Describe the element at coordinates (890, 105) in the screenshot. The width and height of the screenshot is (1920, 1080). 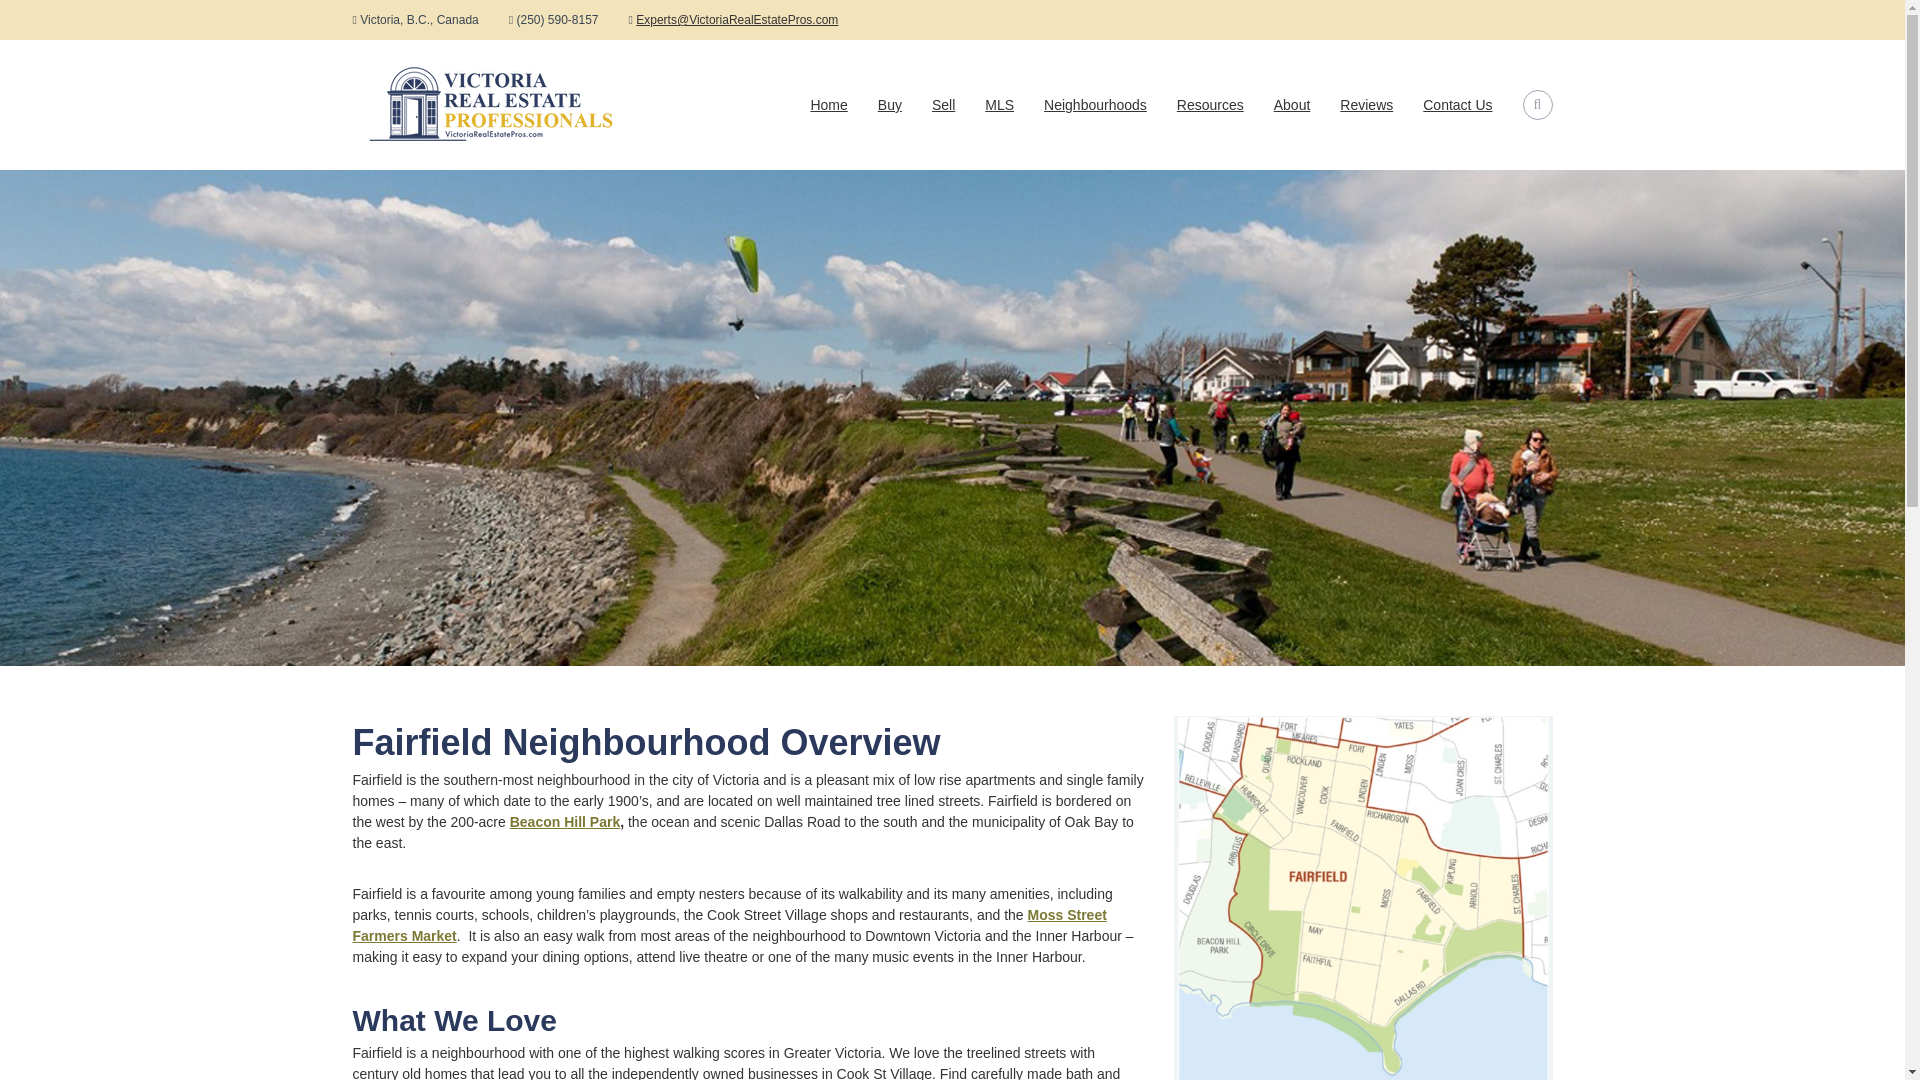
I see `Buy` at that location.